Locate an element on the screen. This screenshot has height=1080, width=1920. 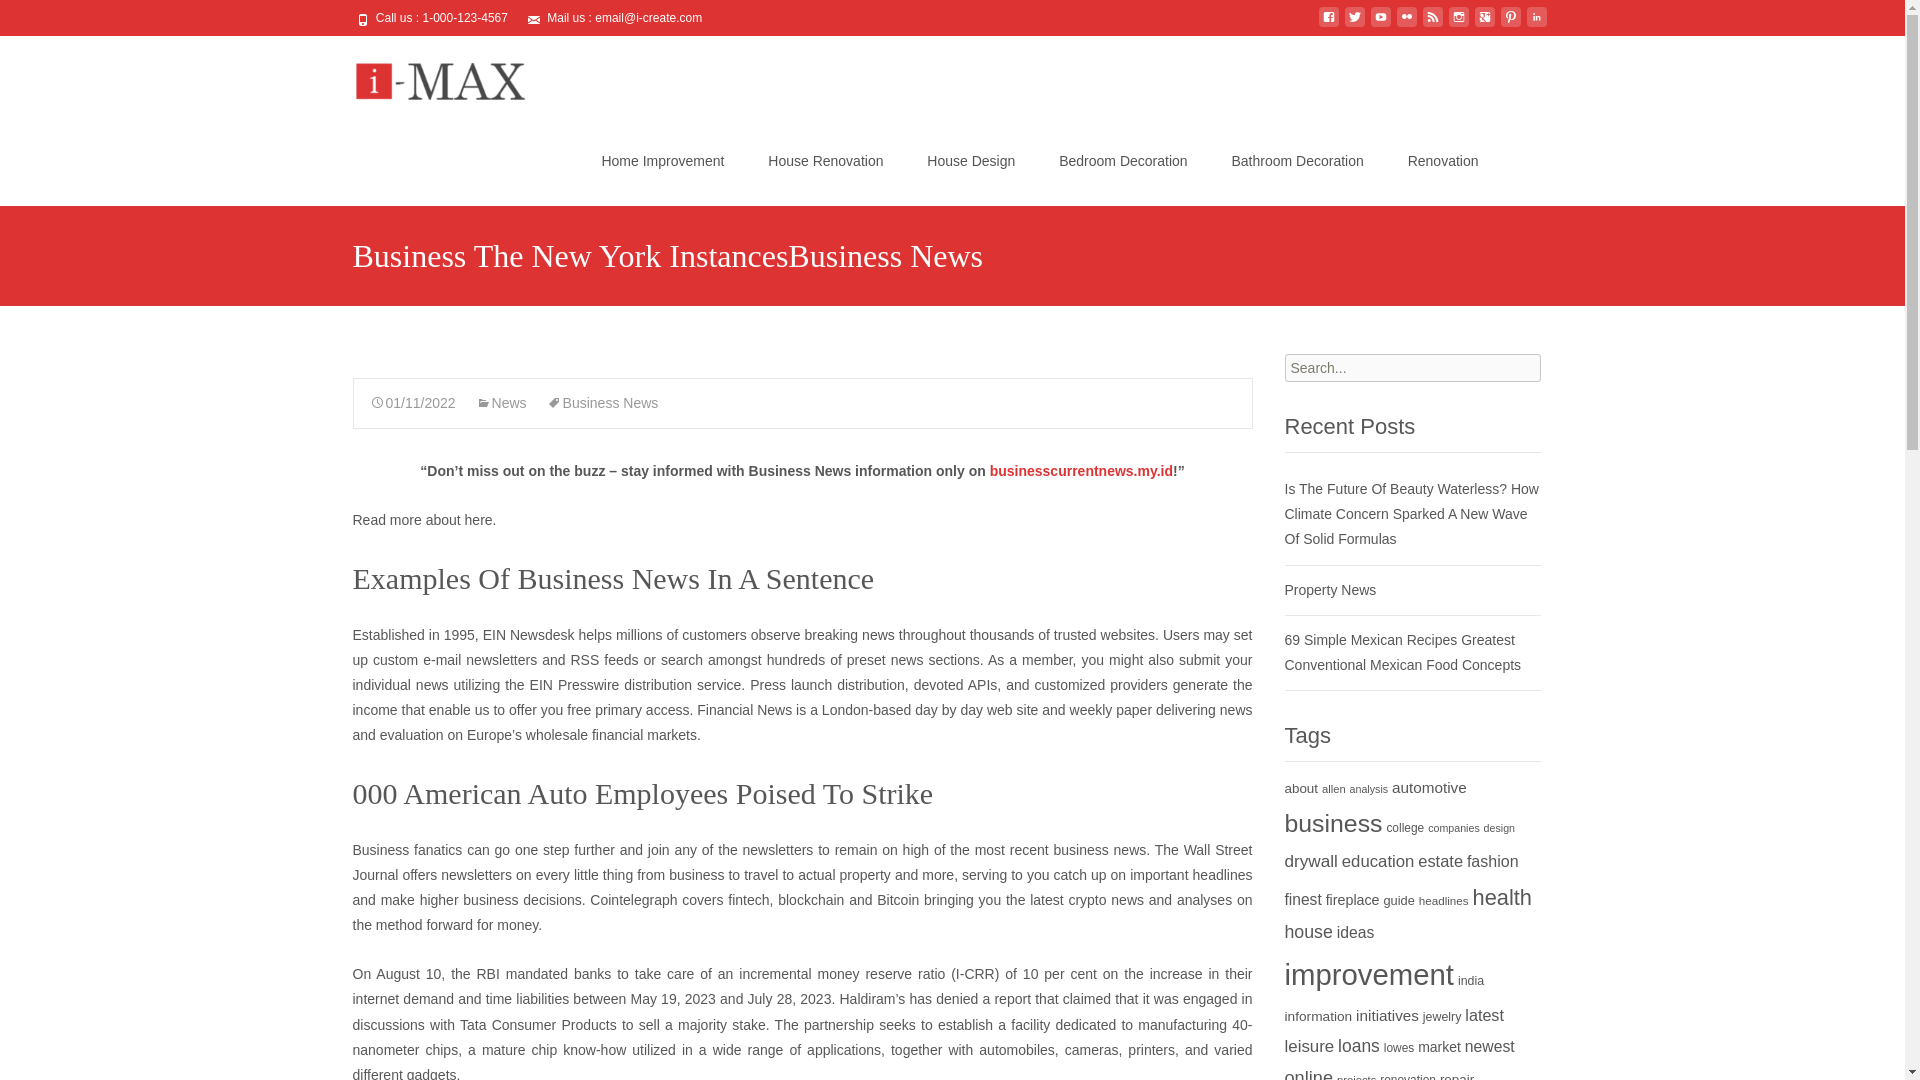
design is located at coordinates (1499, 827).